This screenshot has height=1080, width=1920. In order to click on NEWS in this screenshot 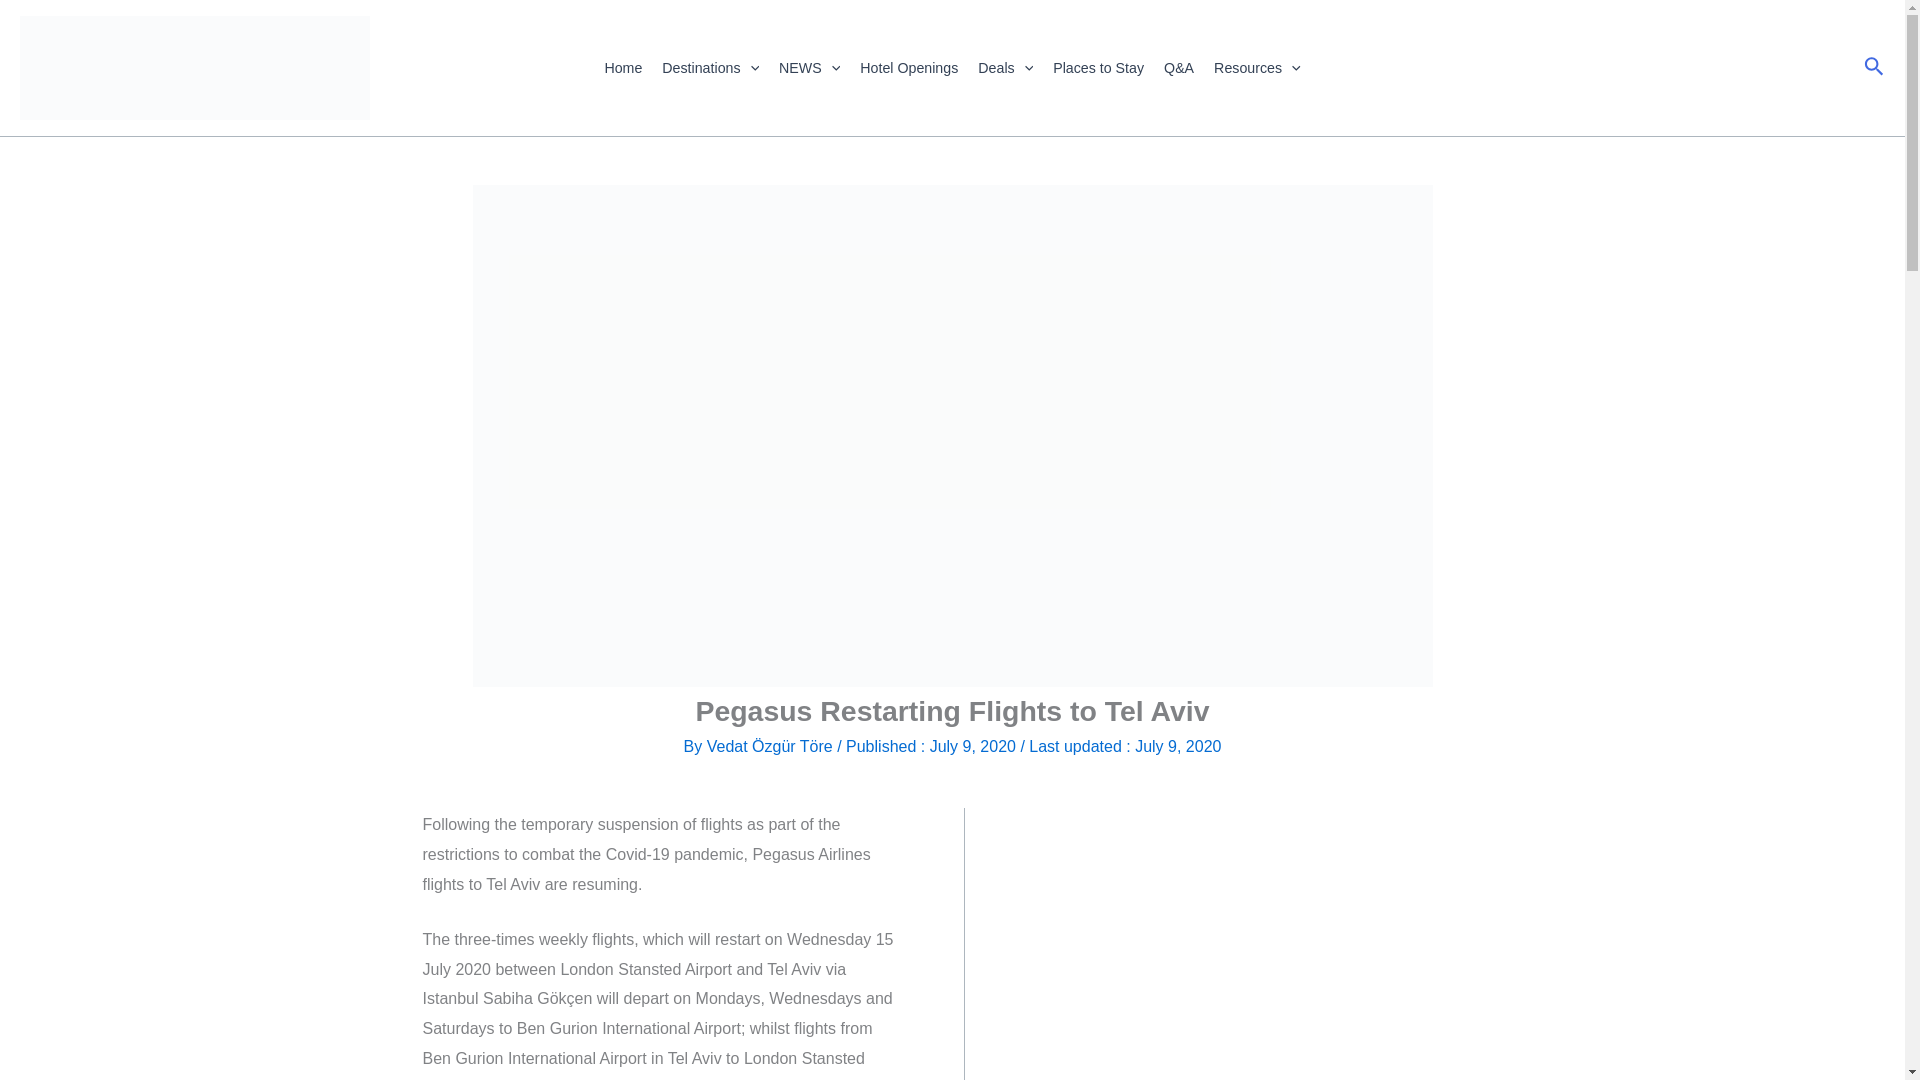, I will do `click(810, 68)`.